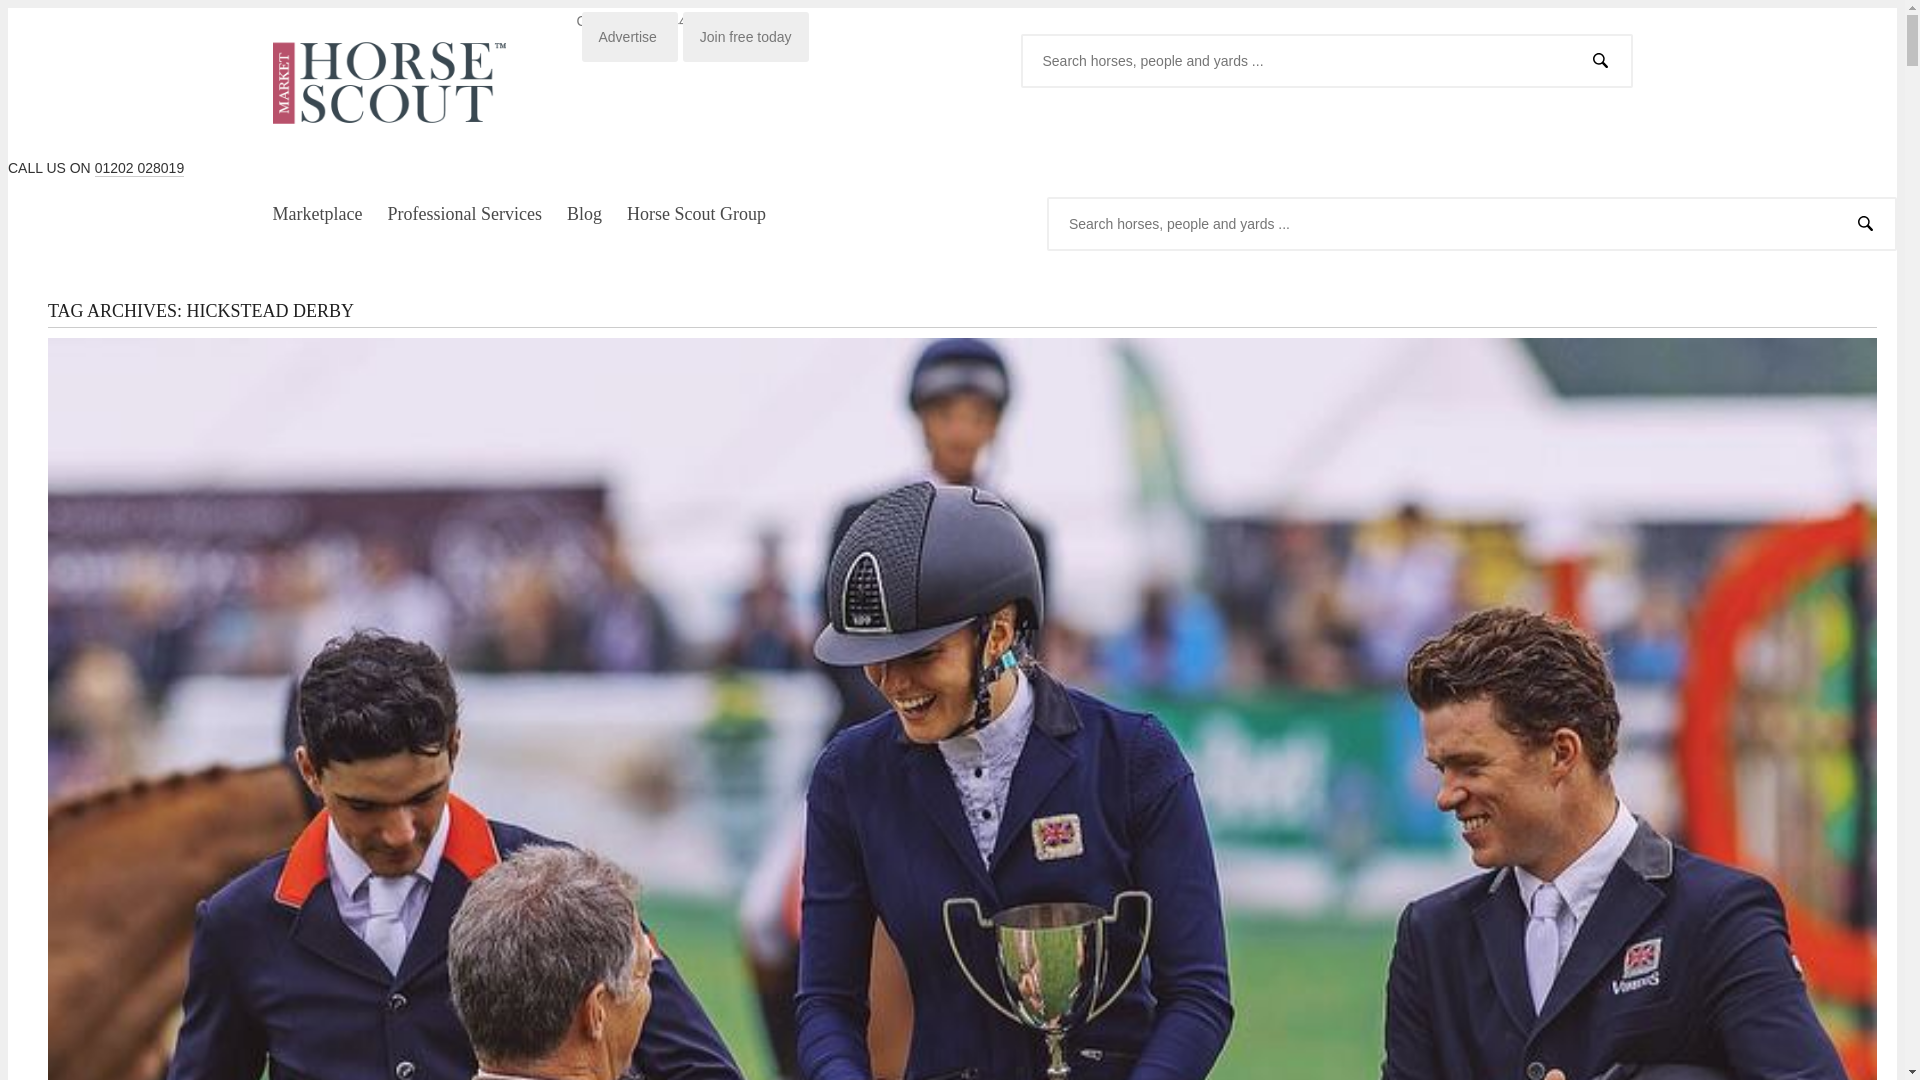 The height and width of the screenshot is (1080, 1920). I want to click on Horse Scout Group, so click(696, 214).